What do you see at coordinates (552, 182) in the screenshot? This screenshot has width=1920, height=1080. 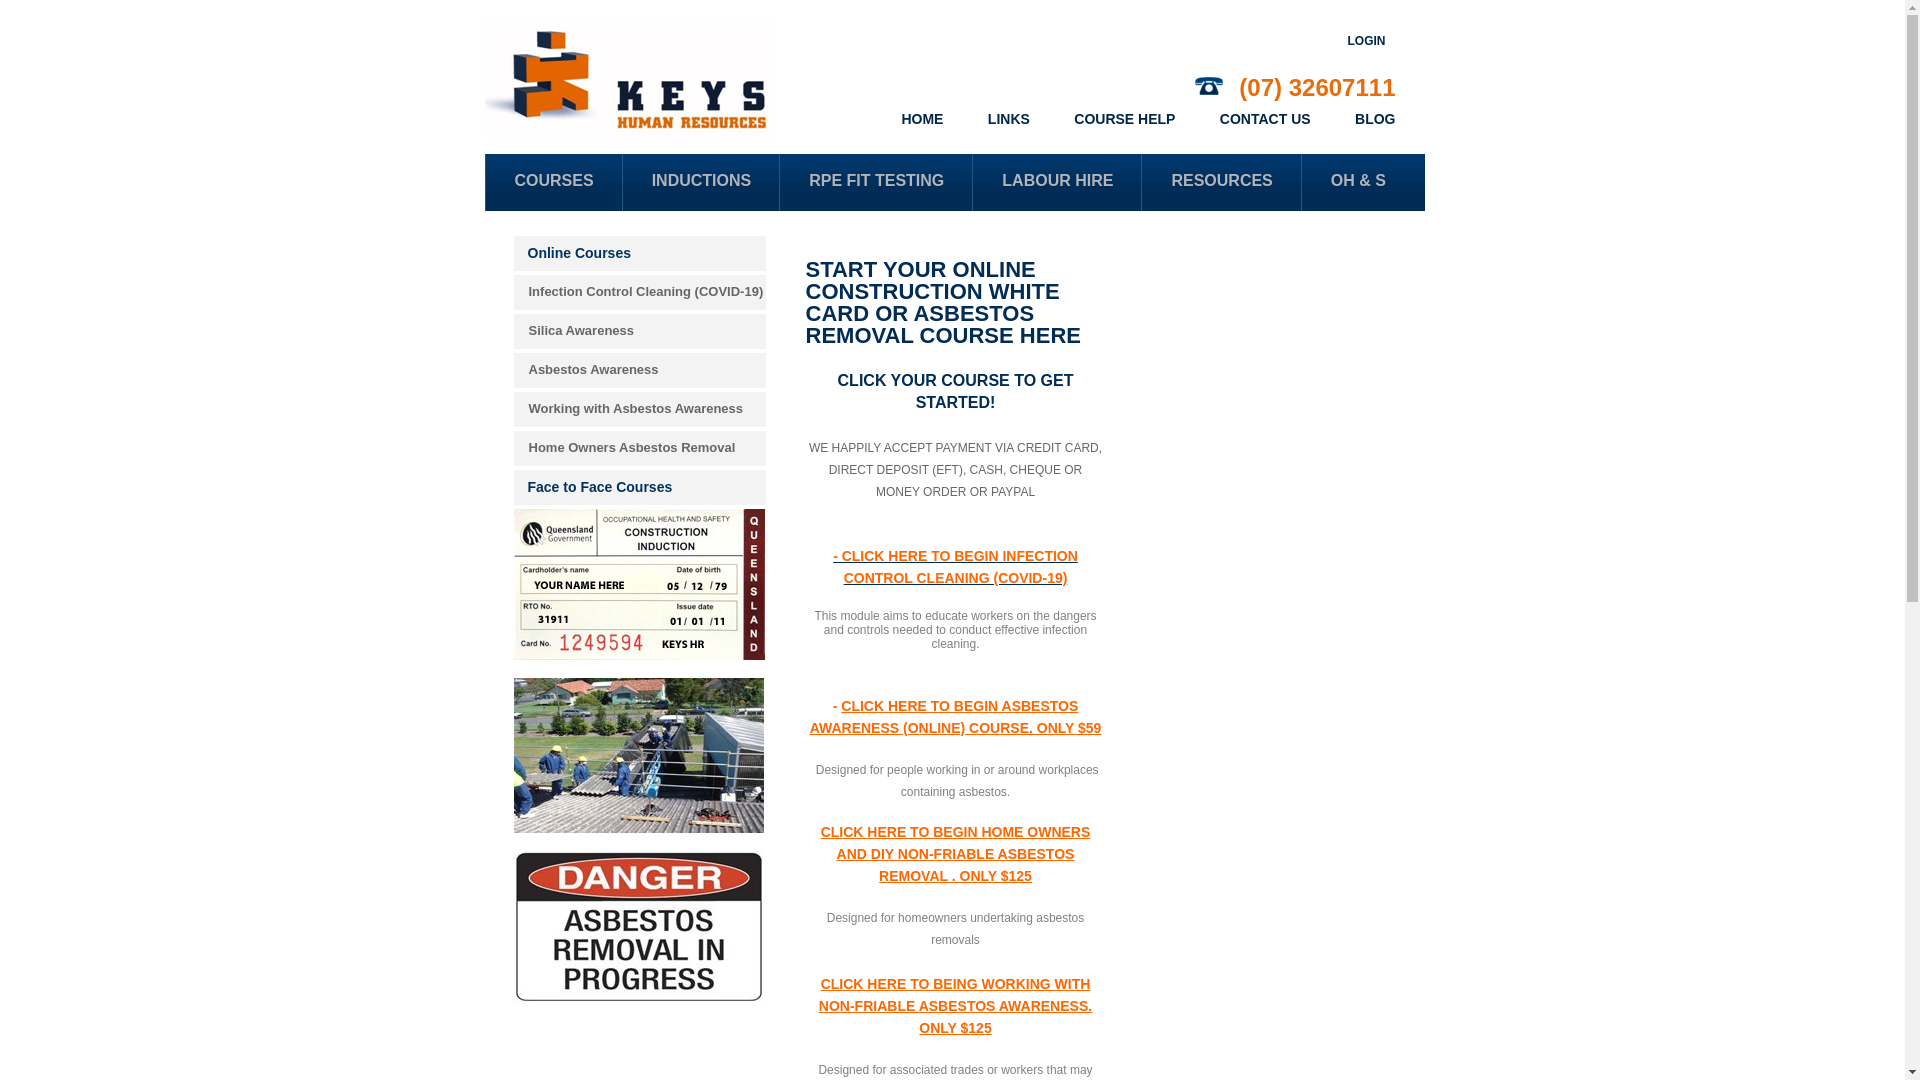 I see `COURSES` at bounding box center [552, 182].